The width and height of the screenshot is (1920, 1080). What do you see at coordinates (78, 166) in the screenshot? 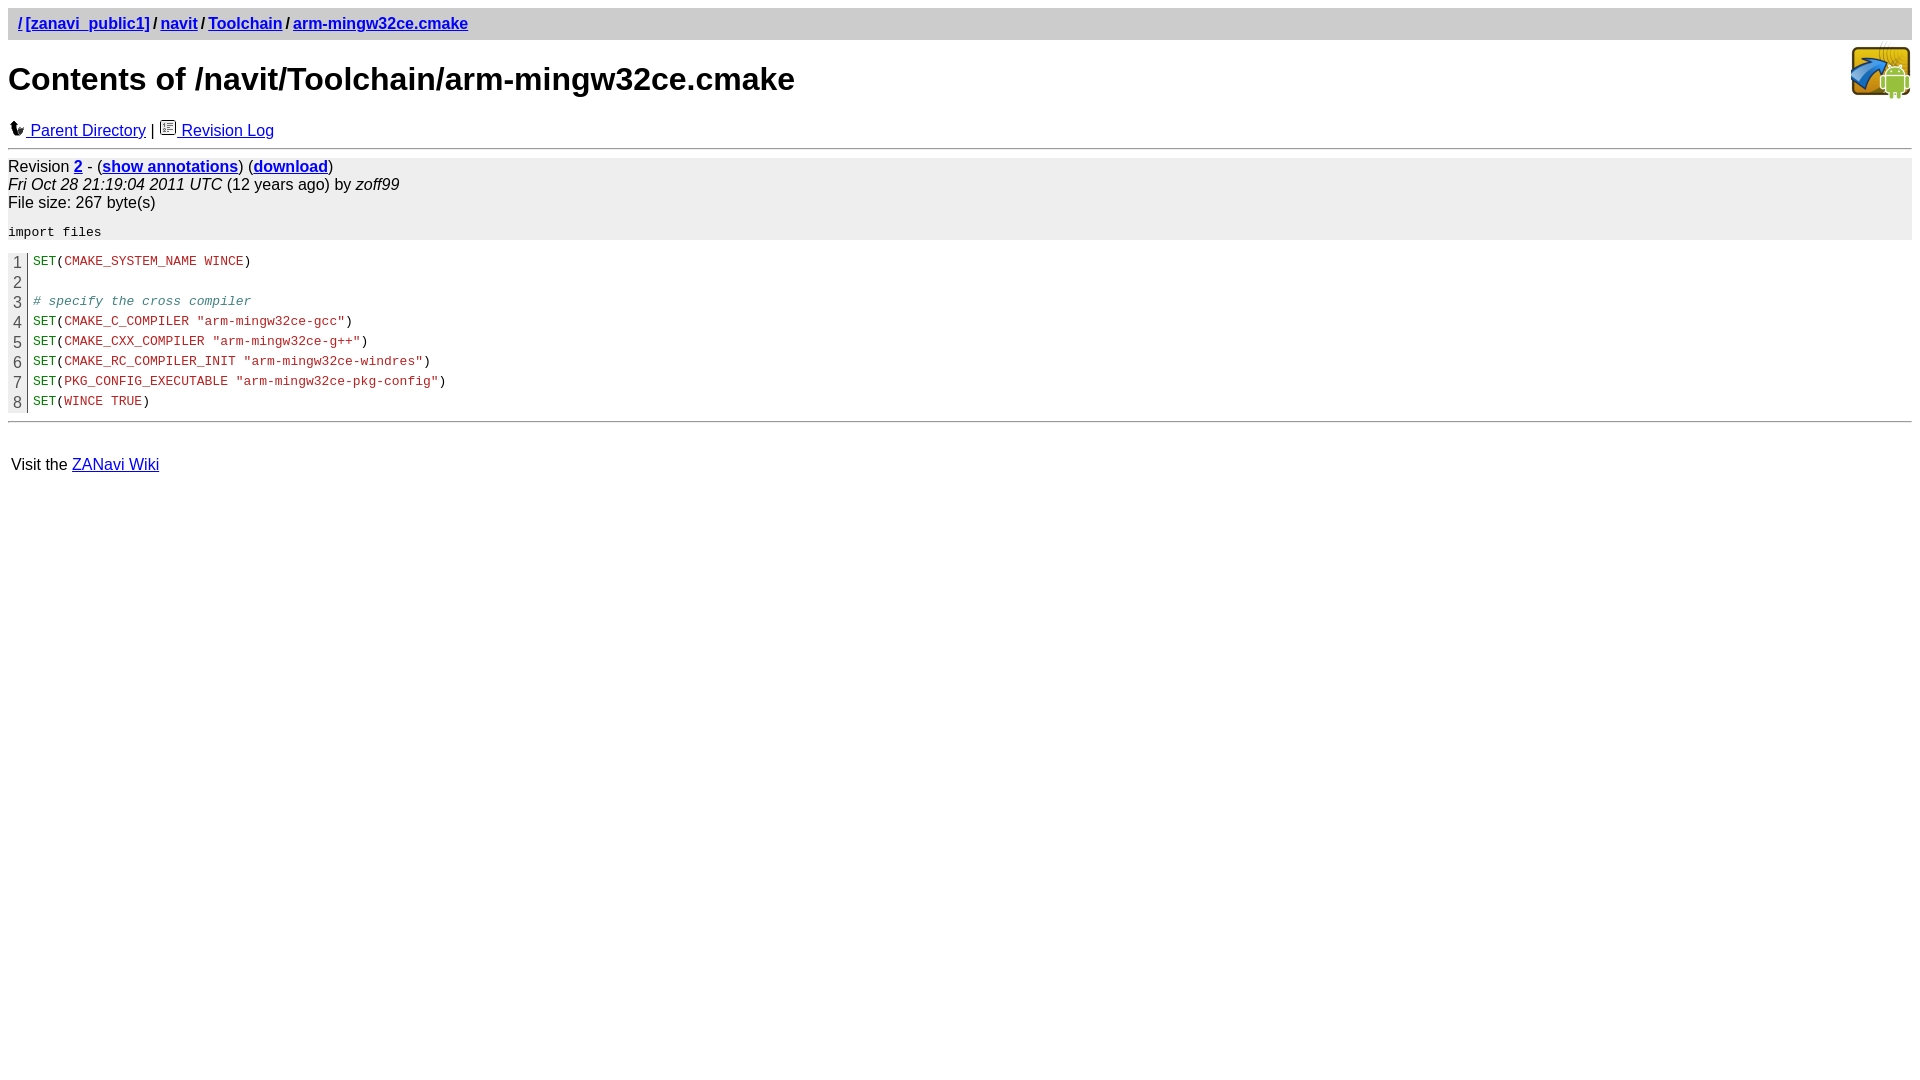
I see `2` at bounding box center [78, 166].